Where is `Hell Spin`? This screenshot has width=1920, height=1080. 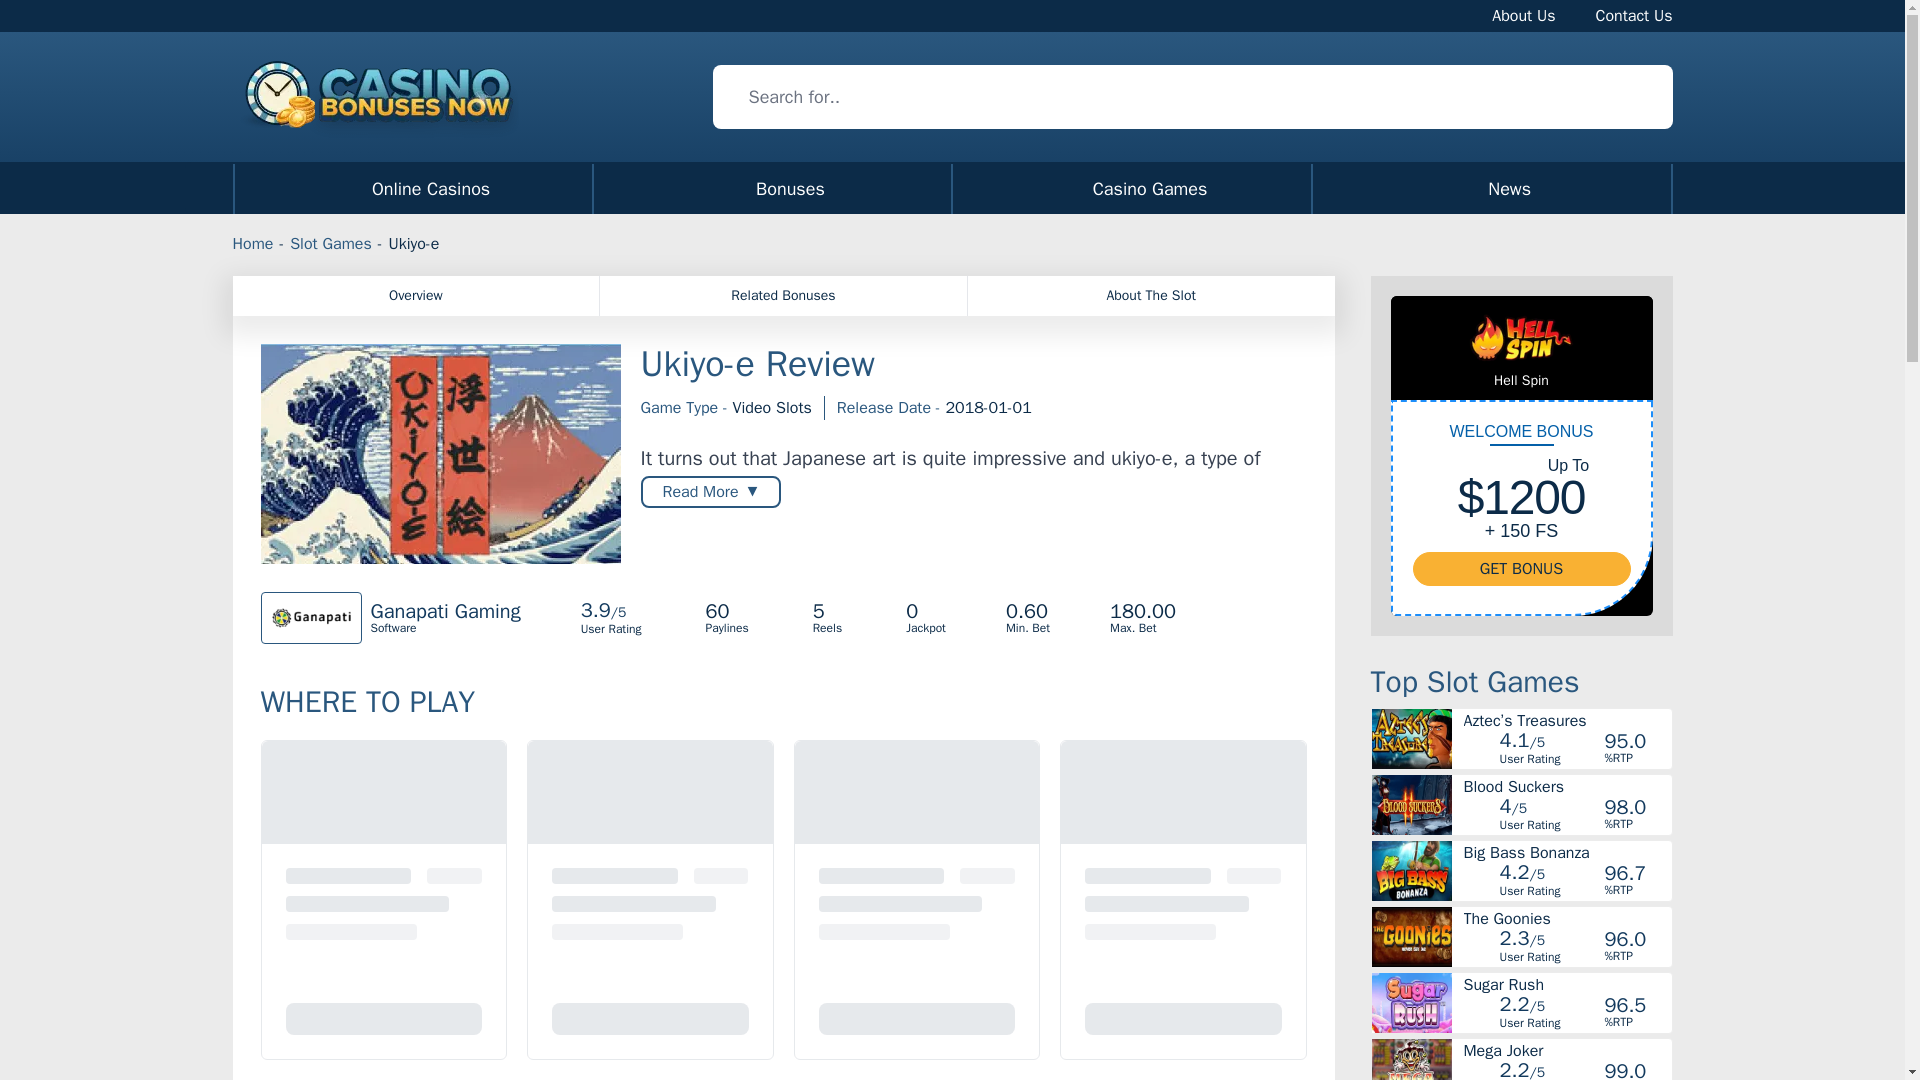 Hell Spin is located at coordinates (1521, 380).